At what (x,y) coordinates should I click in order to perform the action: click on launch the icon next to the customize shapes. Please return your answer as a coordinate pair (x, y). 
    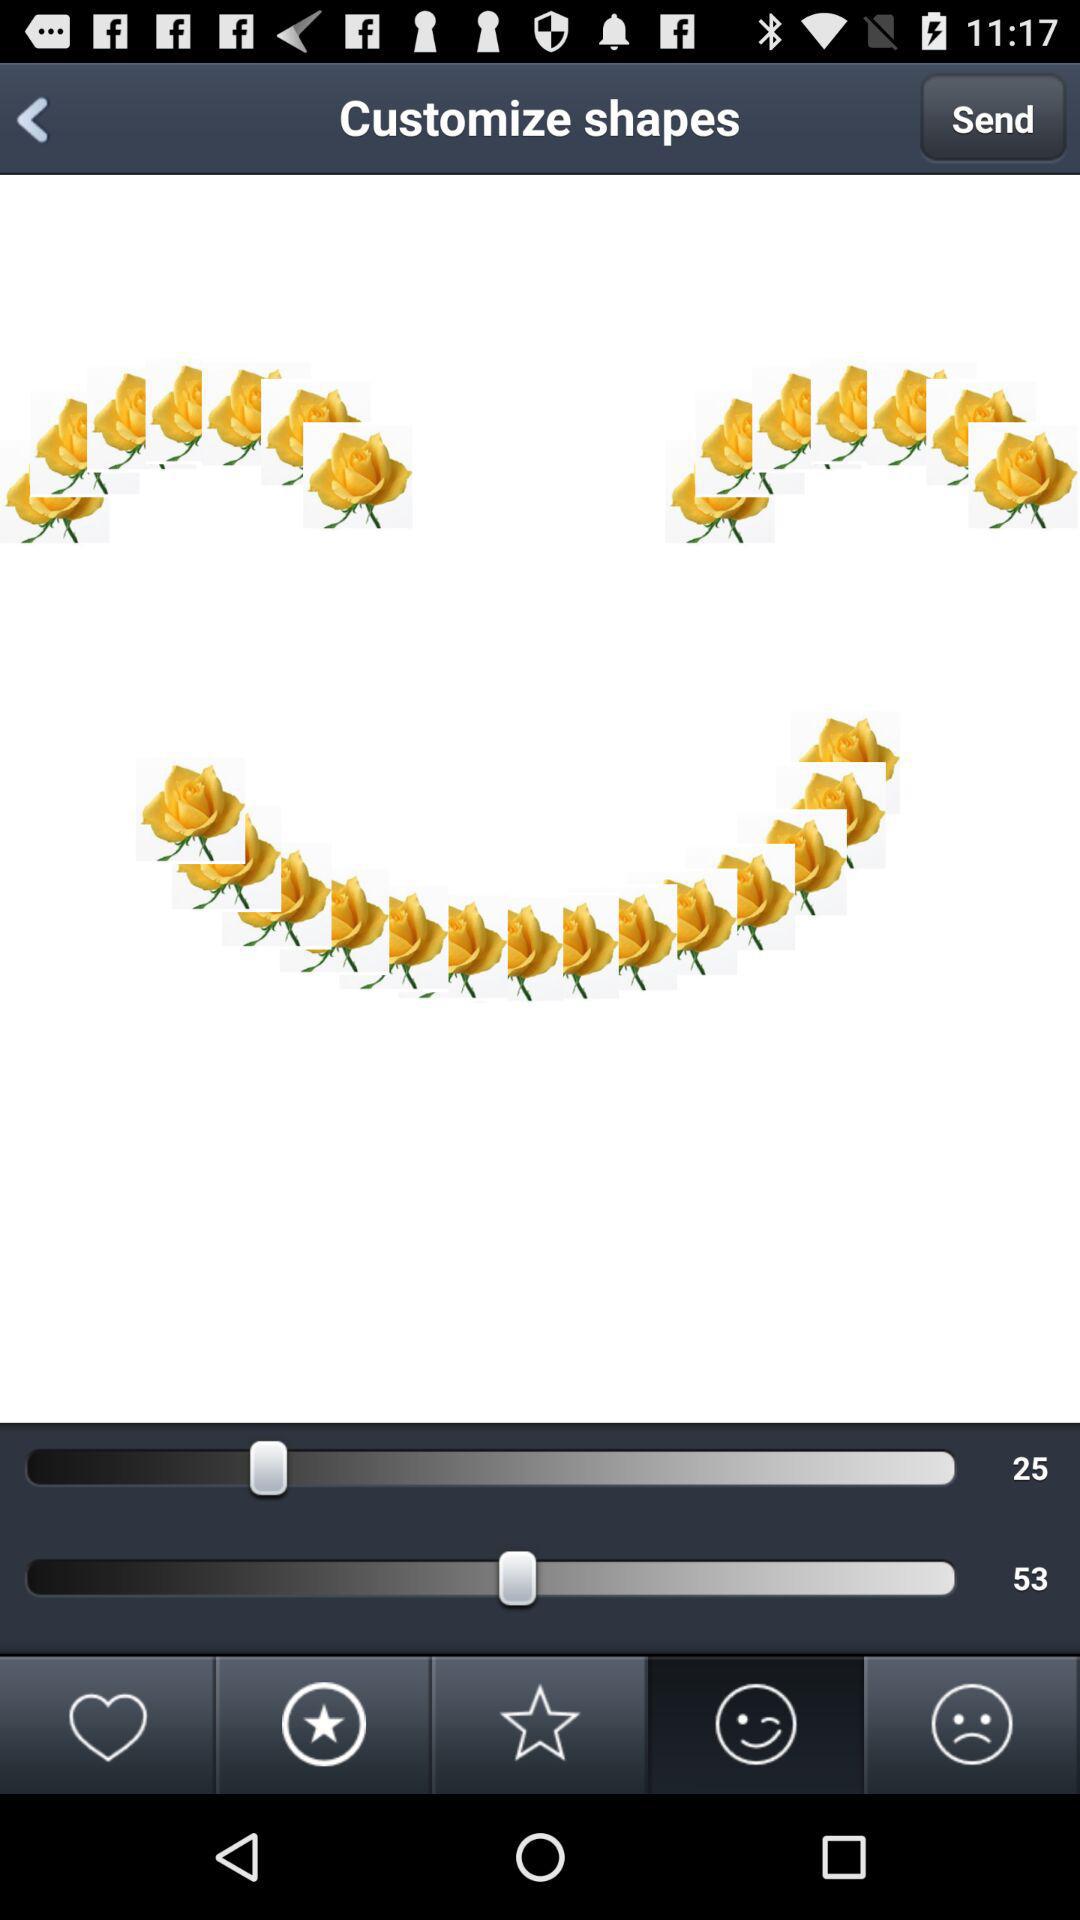
    Looking at the image, I should click on (993, 118).